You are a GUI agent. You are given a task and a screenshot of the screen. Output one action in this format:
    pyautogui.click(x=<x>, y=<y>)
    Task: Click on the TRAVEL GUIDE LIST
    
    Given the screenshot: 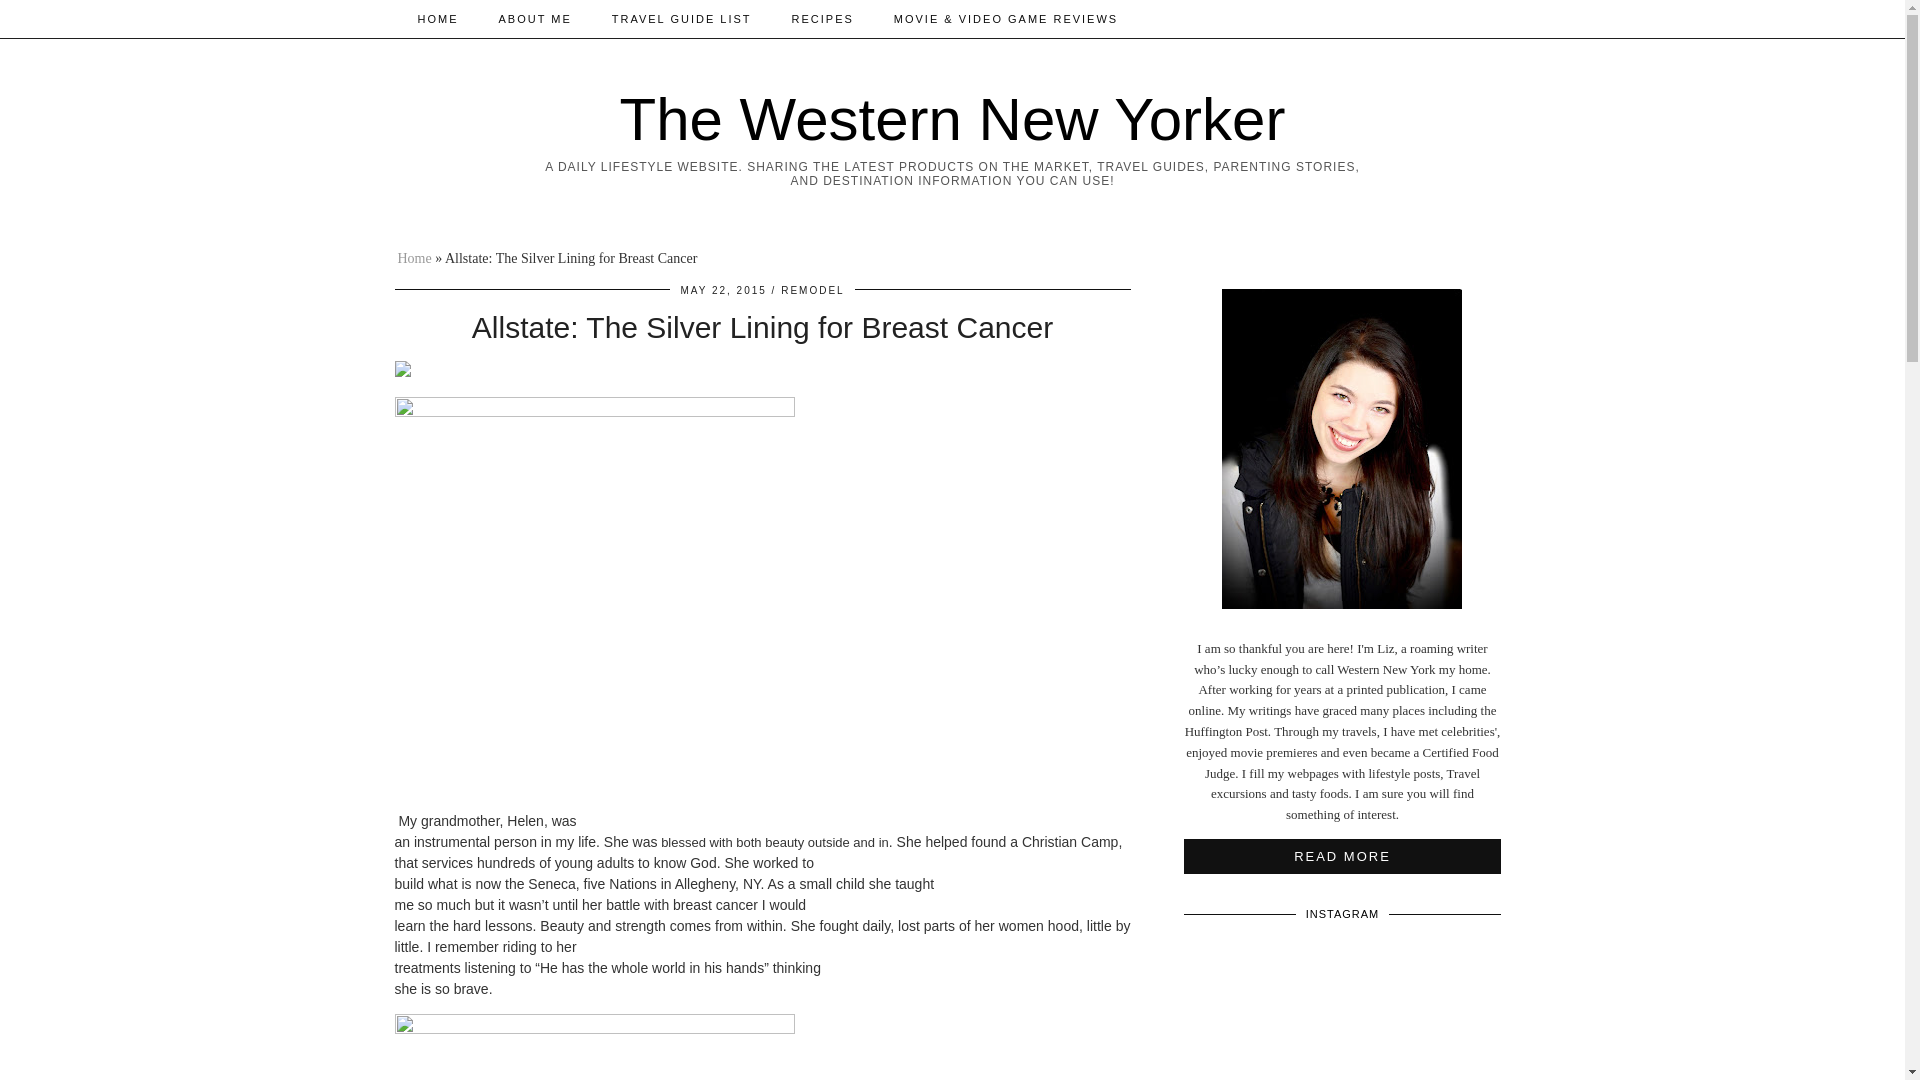 What is the action you would take?
    pyautogui.click(x=681, y=18)
    